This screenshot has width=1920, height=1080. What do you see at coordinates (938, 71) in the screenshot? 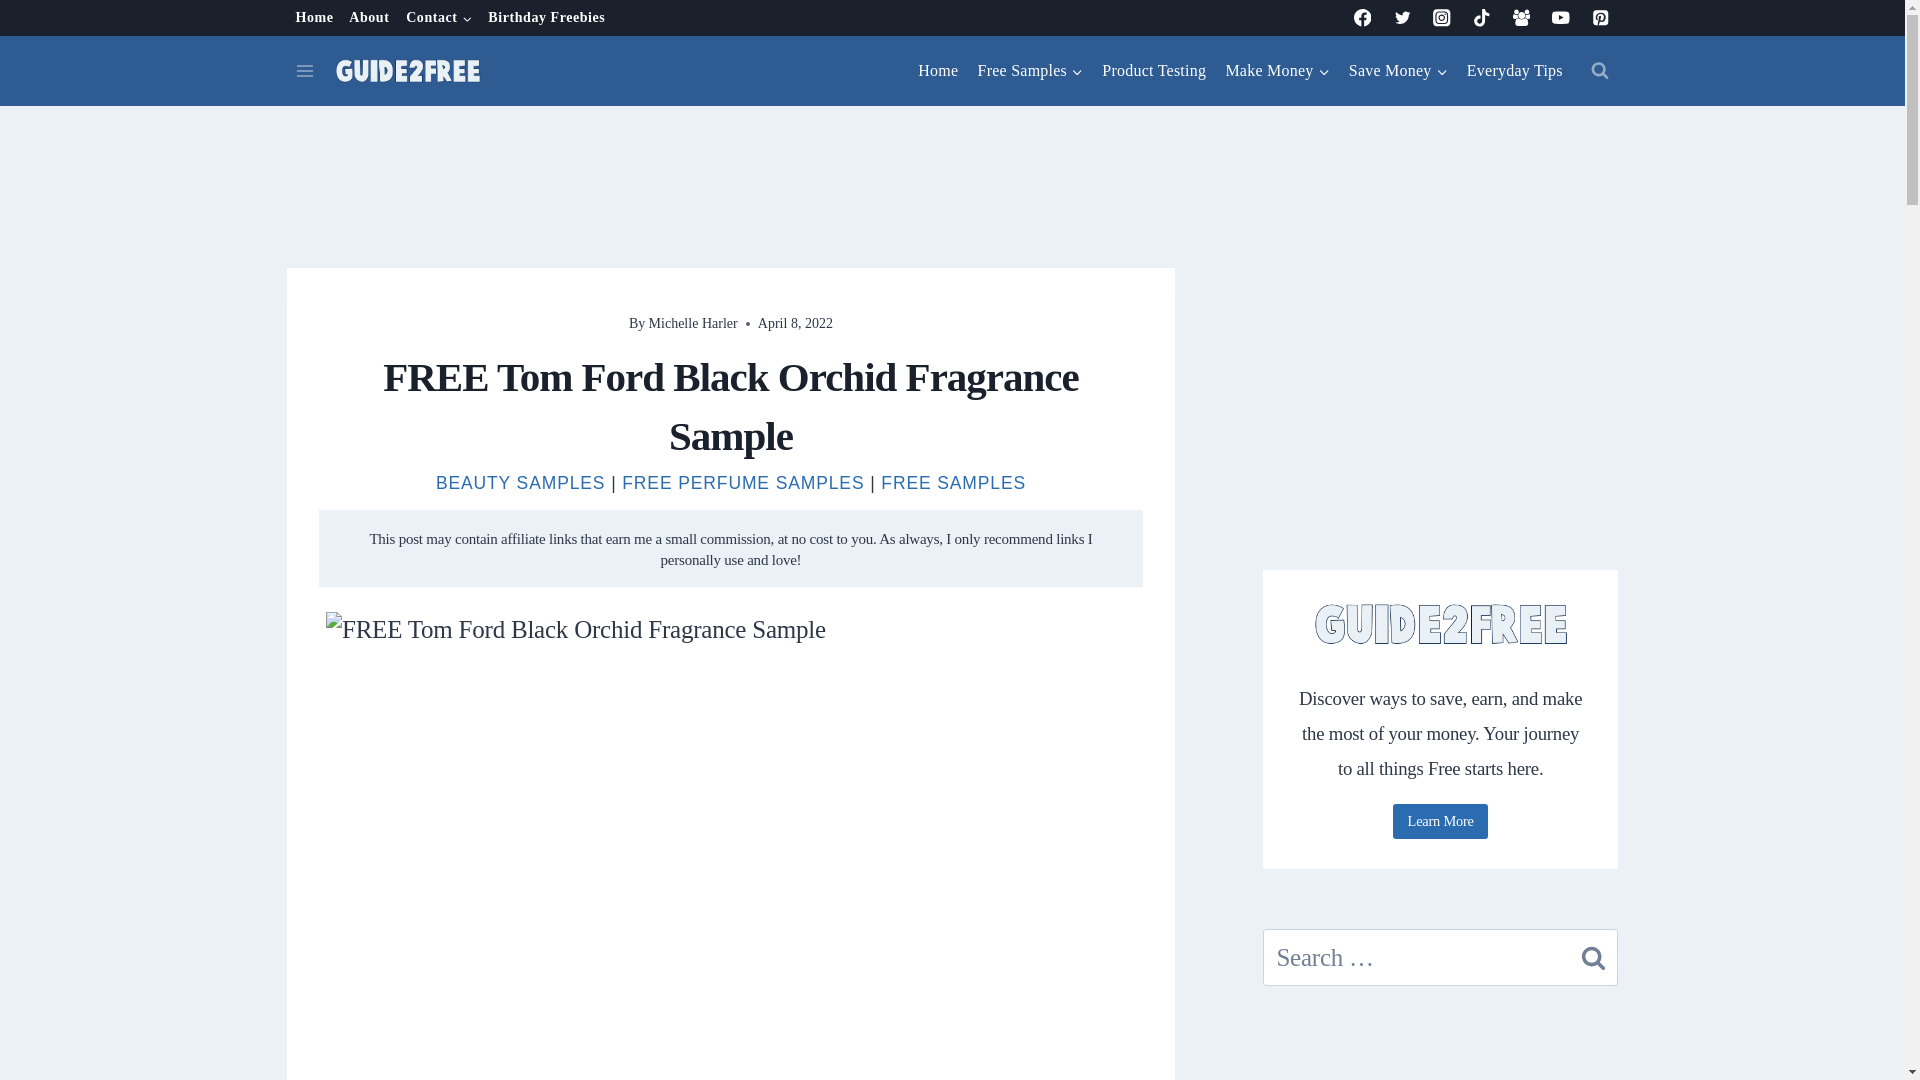
I see `Home` at bounding box center [938, 71].